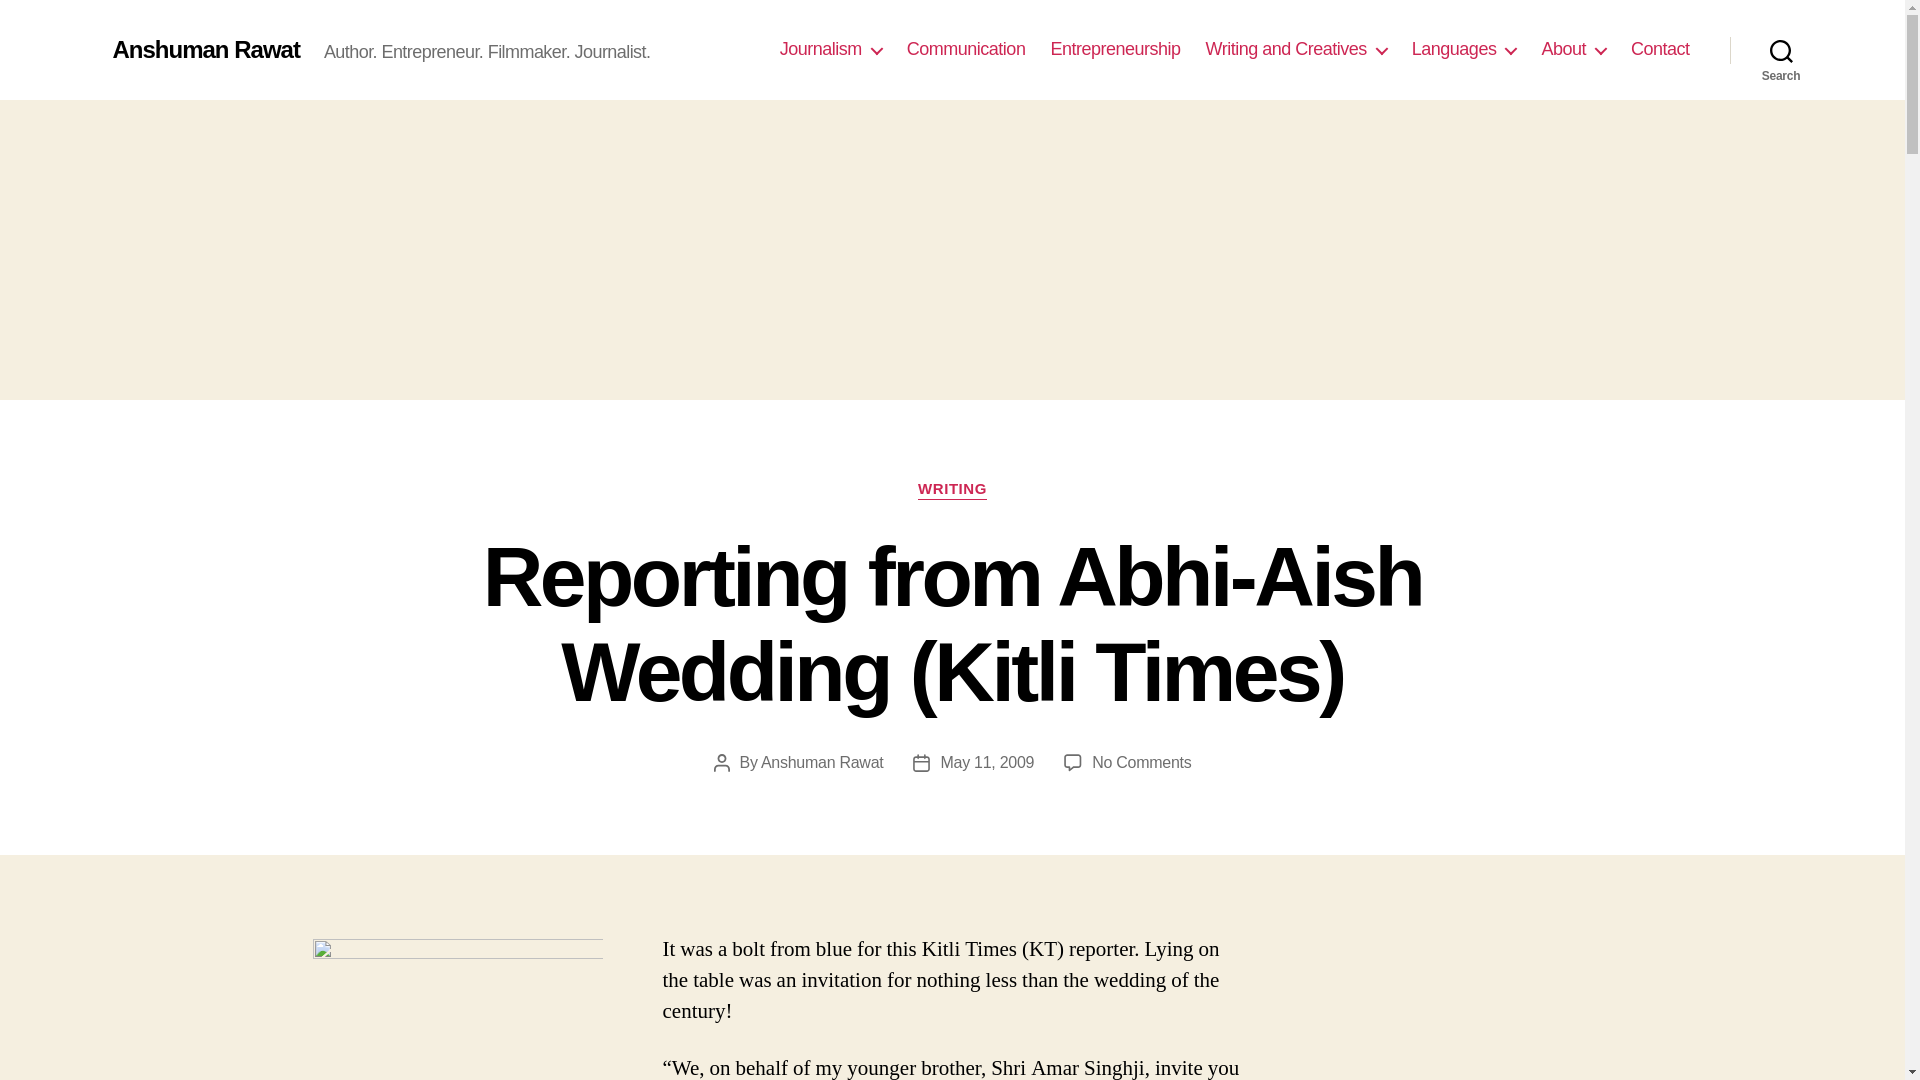 This screenshot has height=1080, width=1920. I want to click on ash-abhi-wedding, so click(457, 1009).